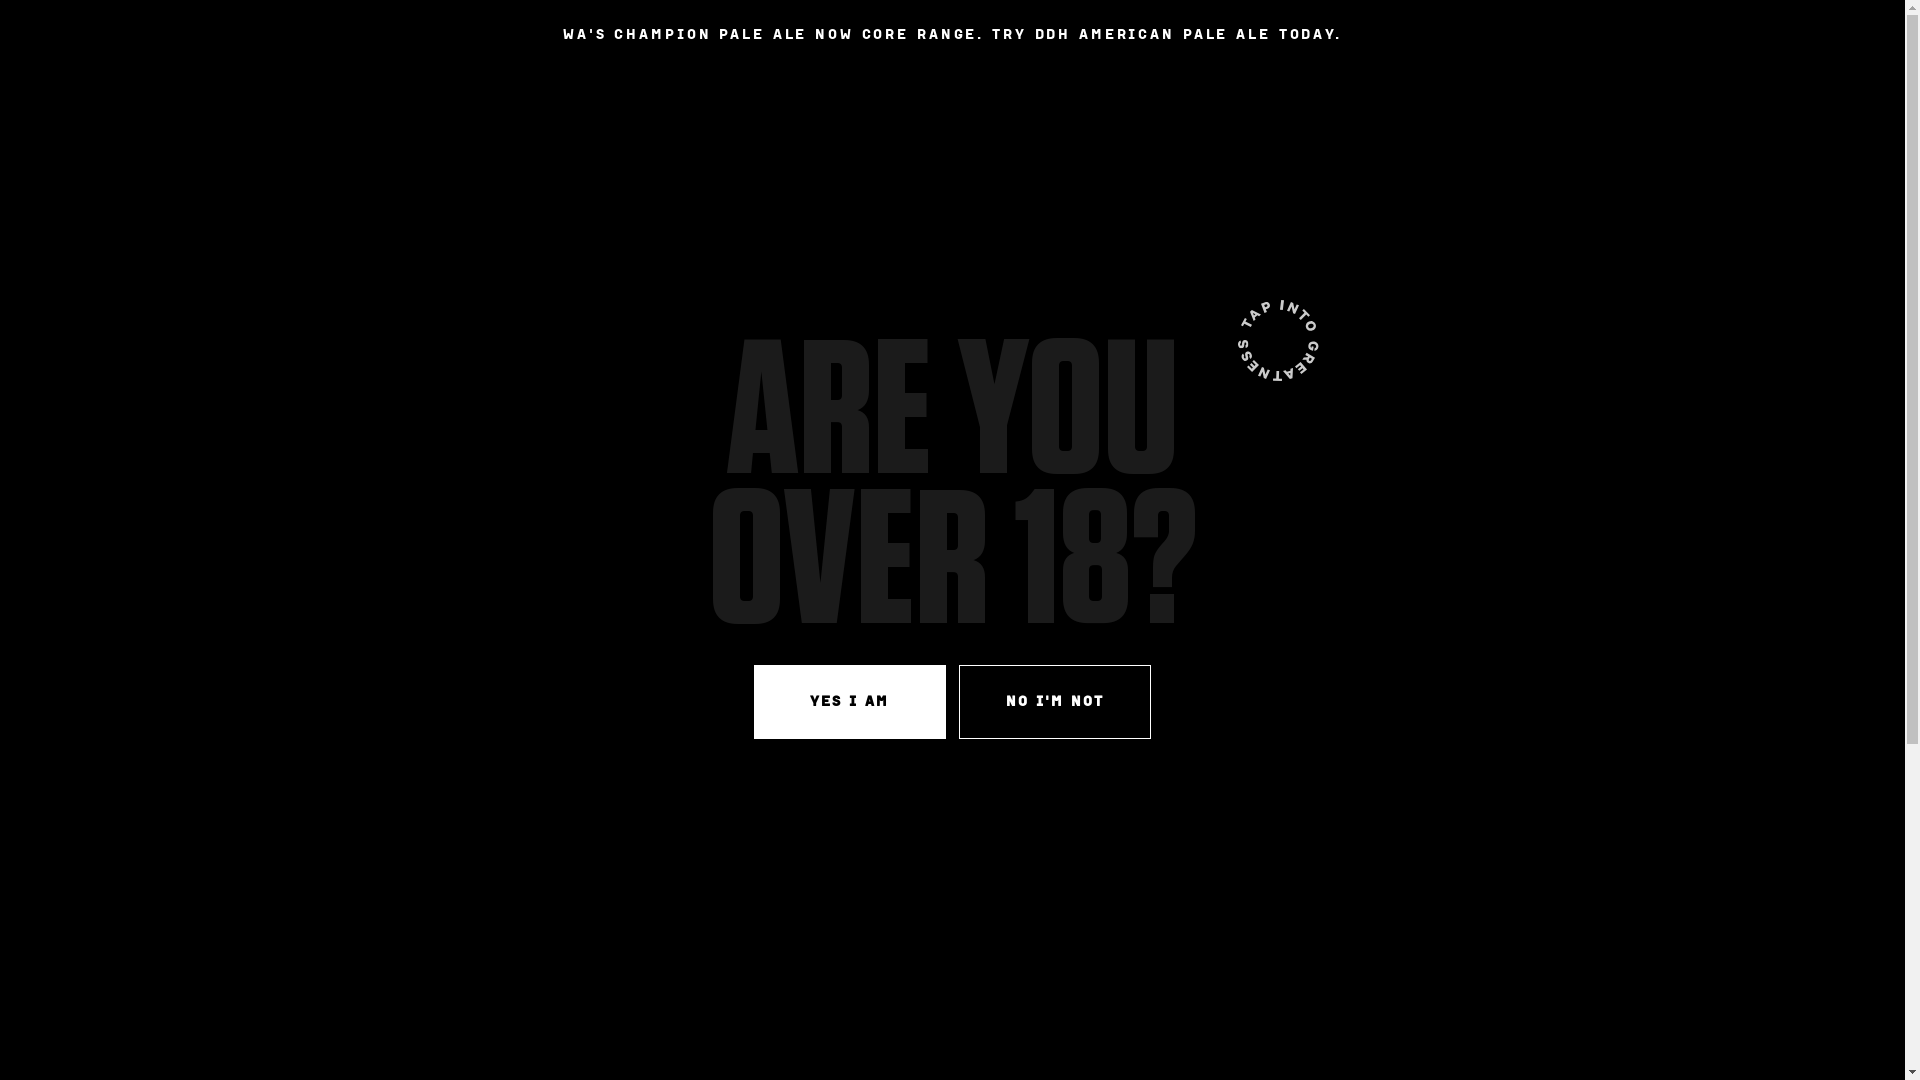 This screenshot has height=1080, width=1920. Describe the element at coordinates (1381, 109) in the screenshot. I see `Shop` at that location.